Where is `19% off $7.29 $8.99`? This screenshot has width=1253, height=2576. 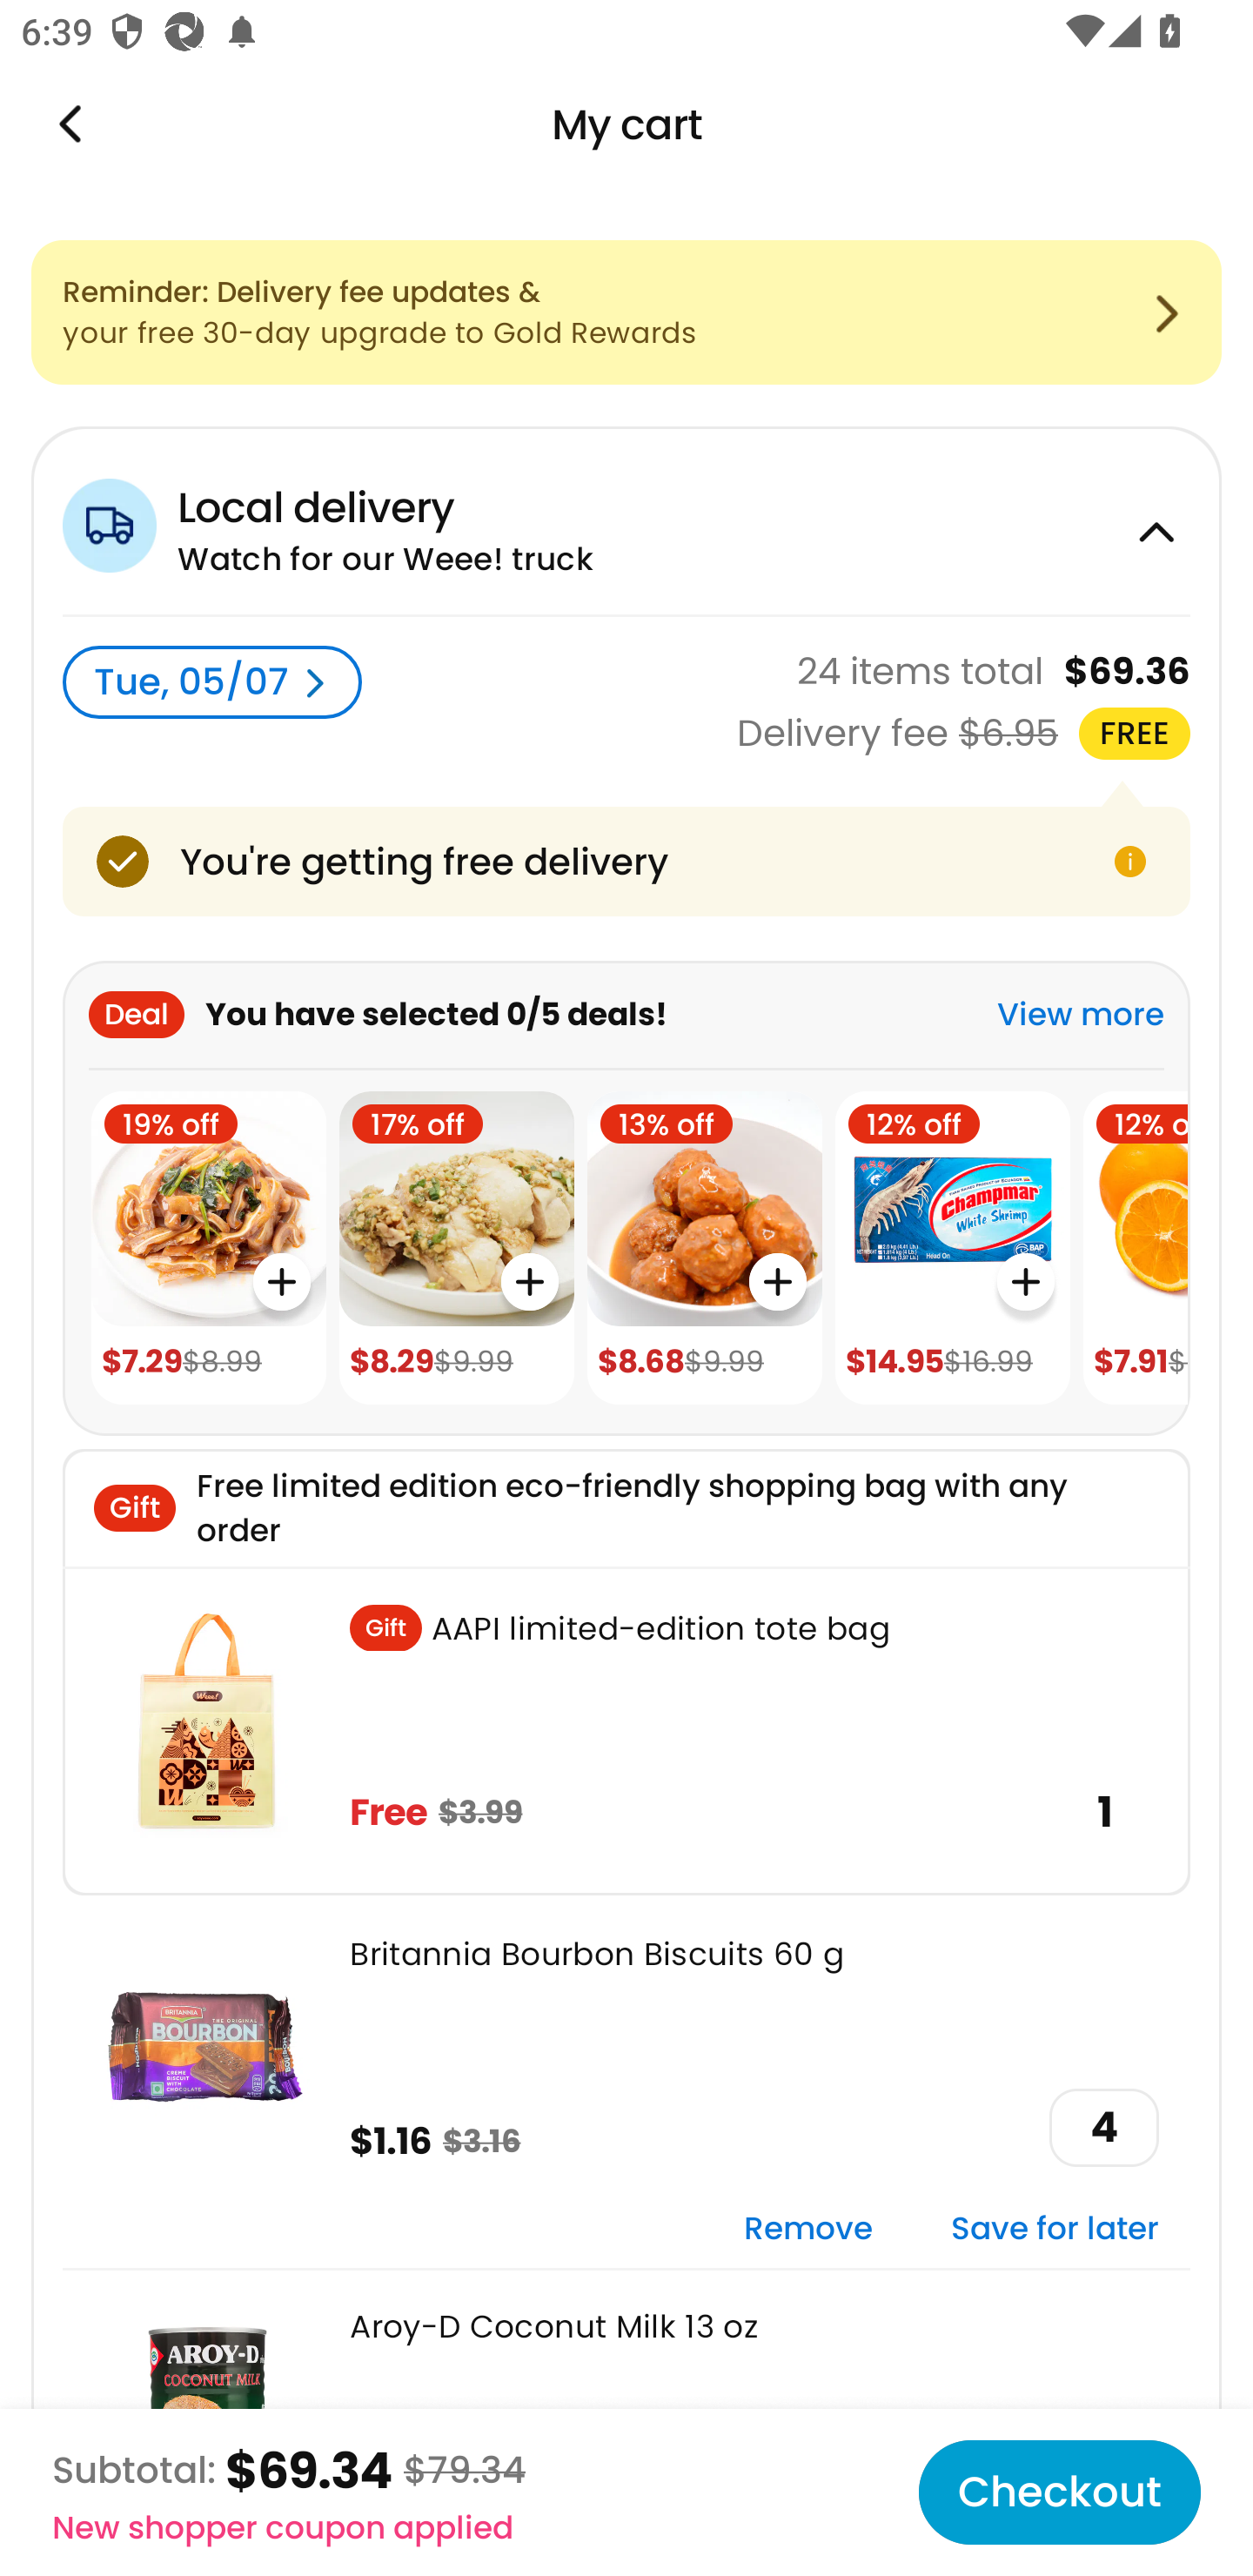 19% off $7.29 $8.99 is located at coordinates (209, 1248).